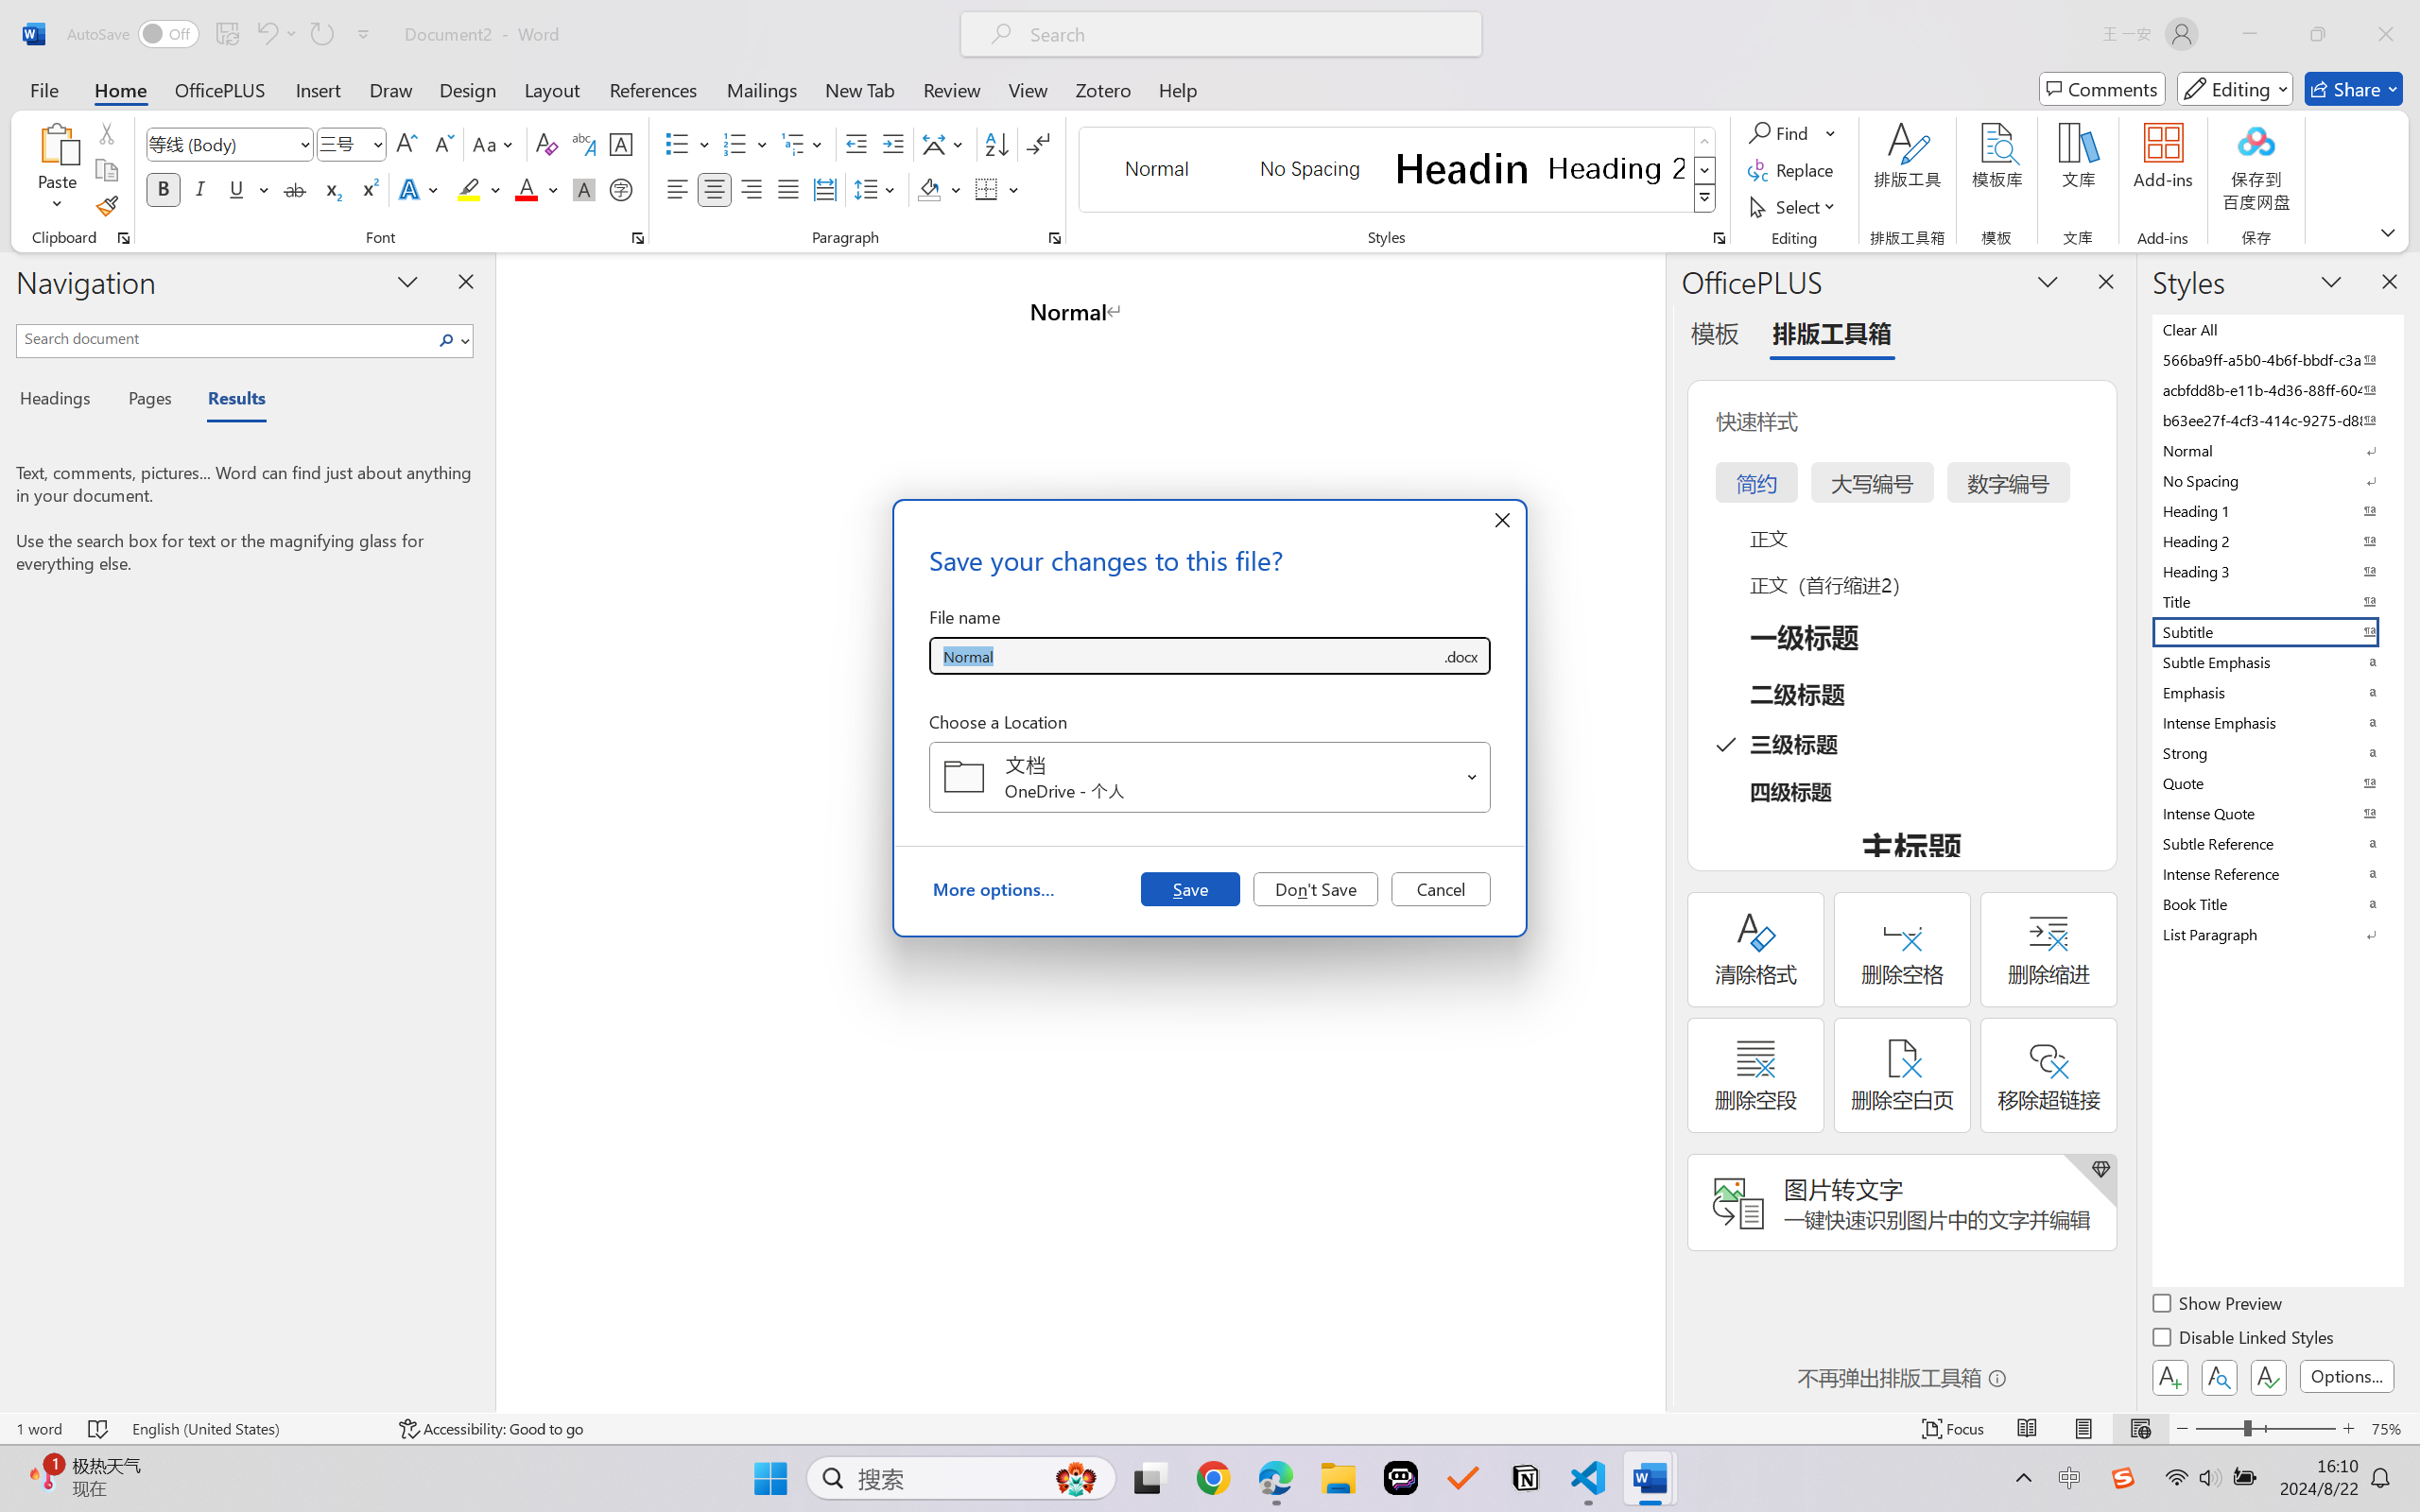 This screenshot has height=1512, width=2420. I want to click on 566ba9ff-a5b0-4b6f-bbdf-c3ab41993fc2, so click(2276, 359).